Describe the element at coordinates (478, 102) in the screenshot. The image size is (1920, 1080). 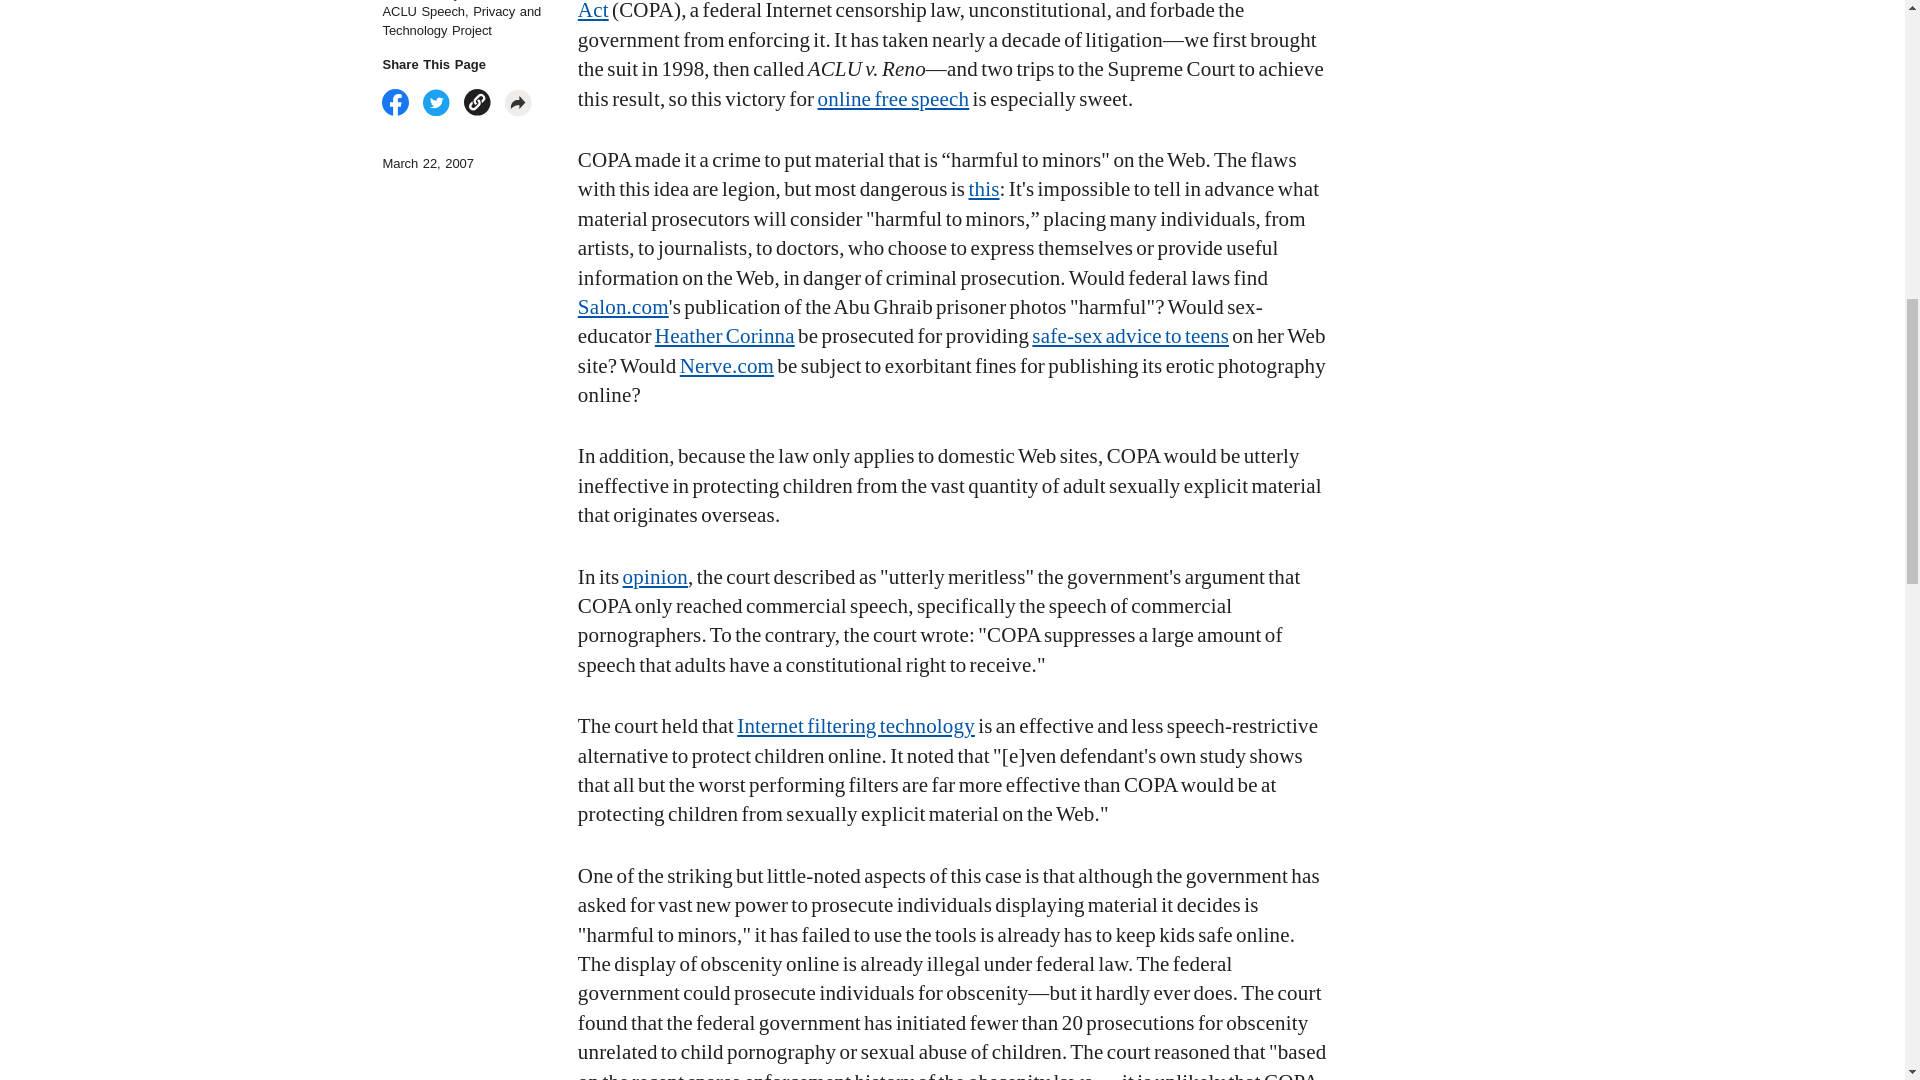
I see `Copy` at that location.